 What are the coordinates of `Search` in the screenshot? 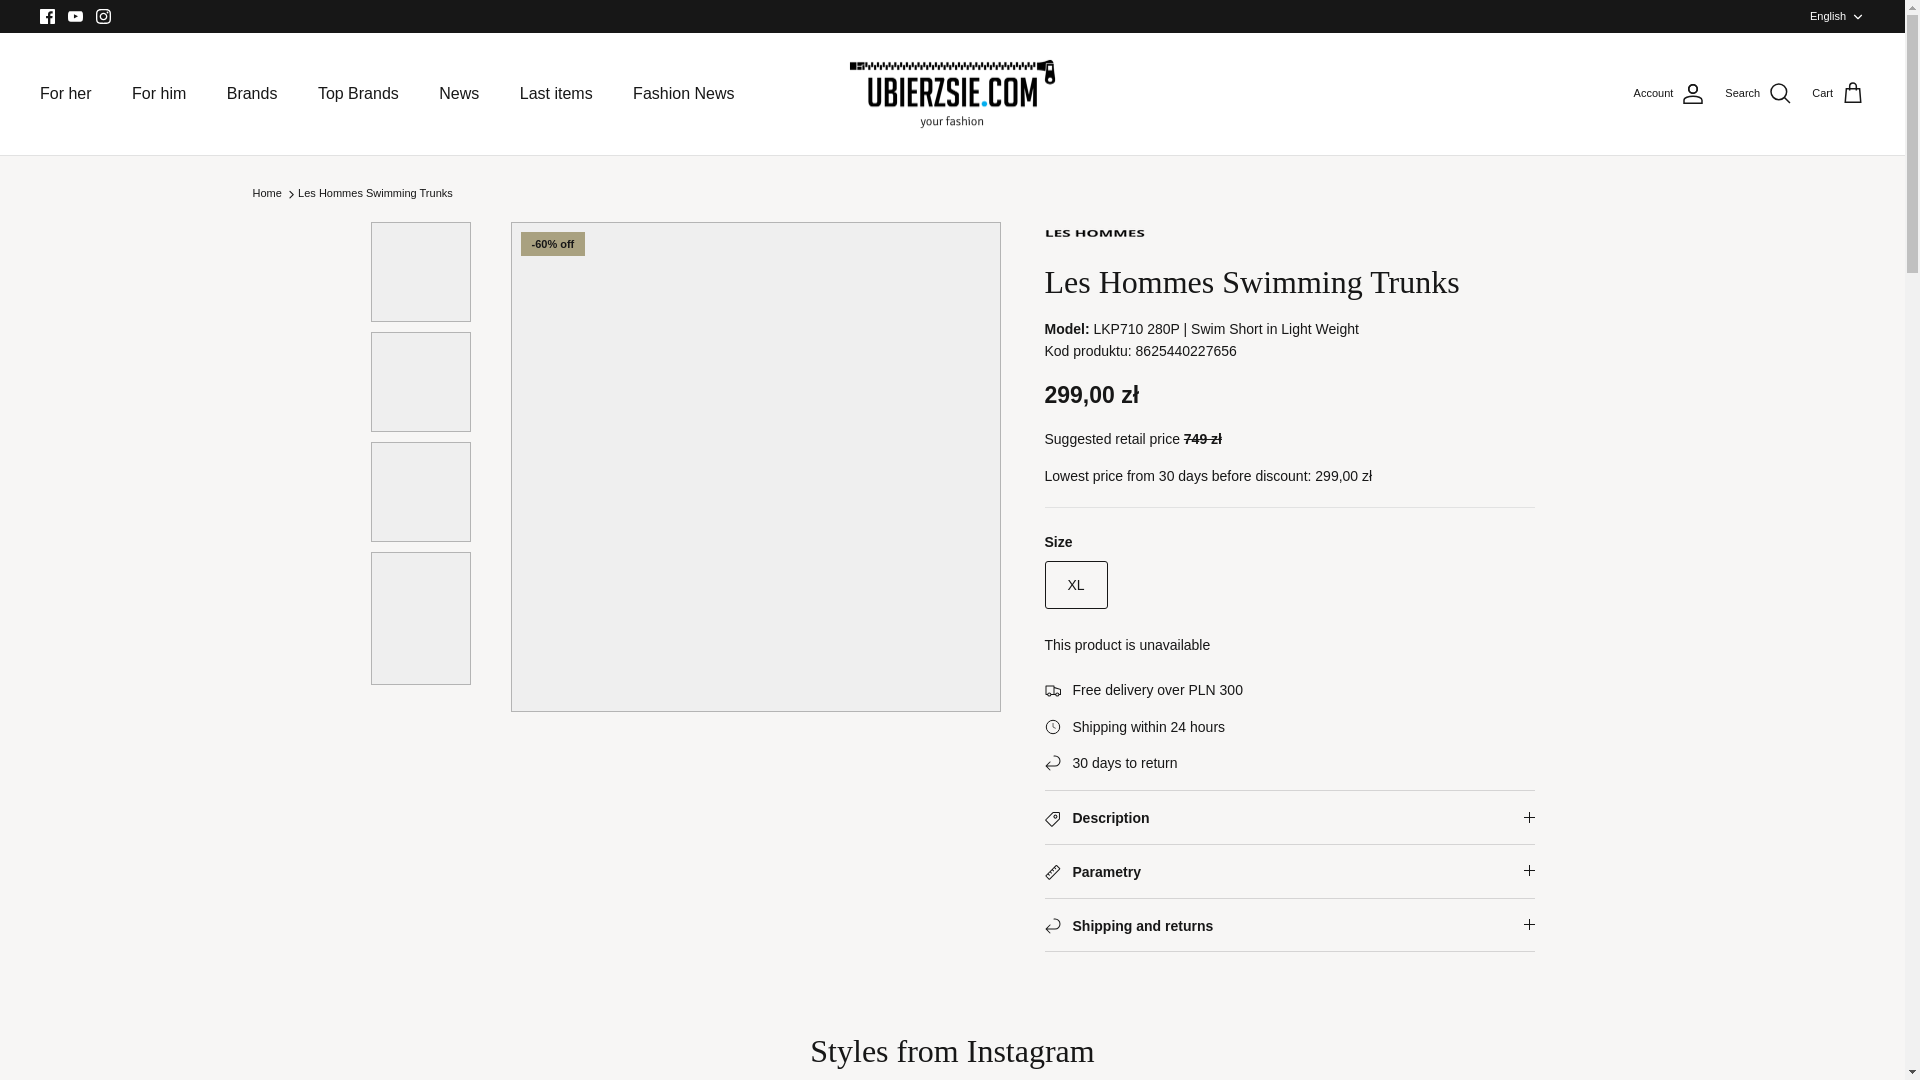 It's located at (556, 94).